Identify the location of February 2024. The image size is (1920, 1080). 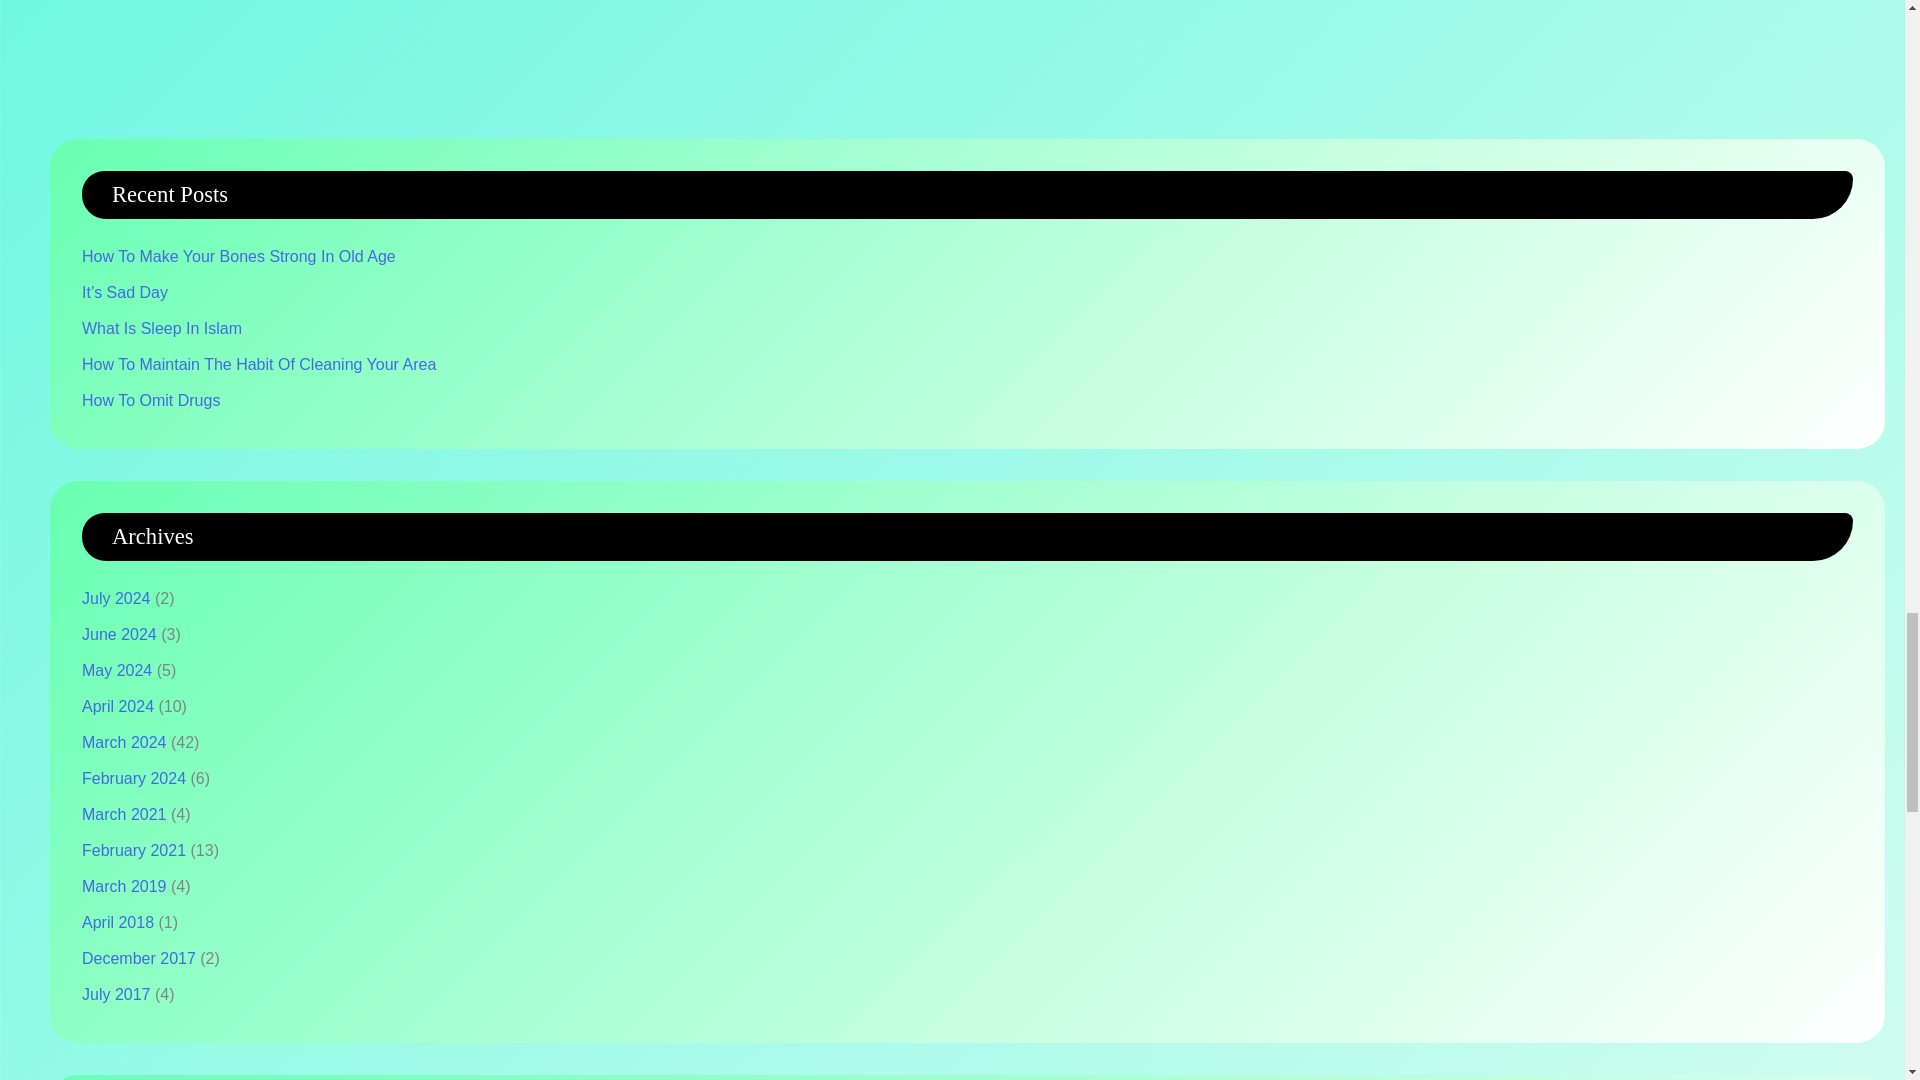
(134, 778).